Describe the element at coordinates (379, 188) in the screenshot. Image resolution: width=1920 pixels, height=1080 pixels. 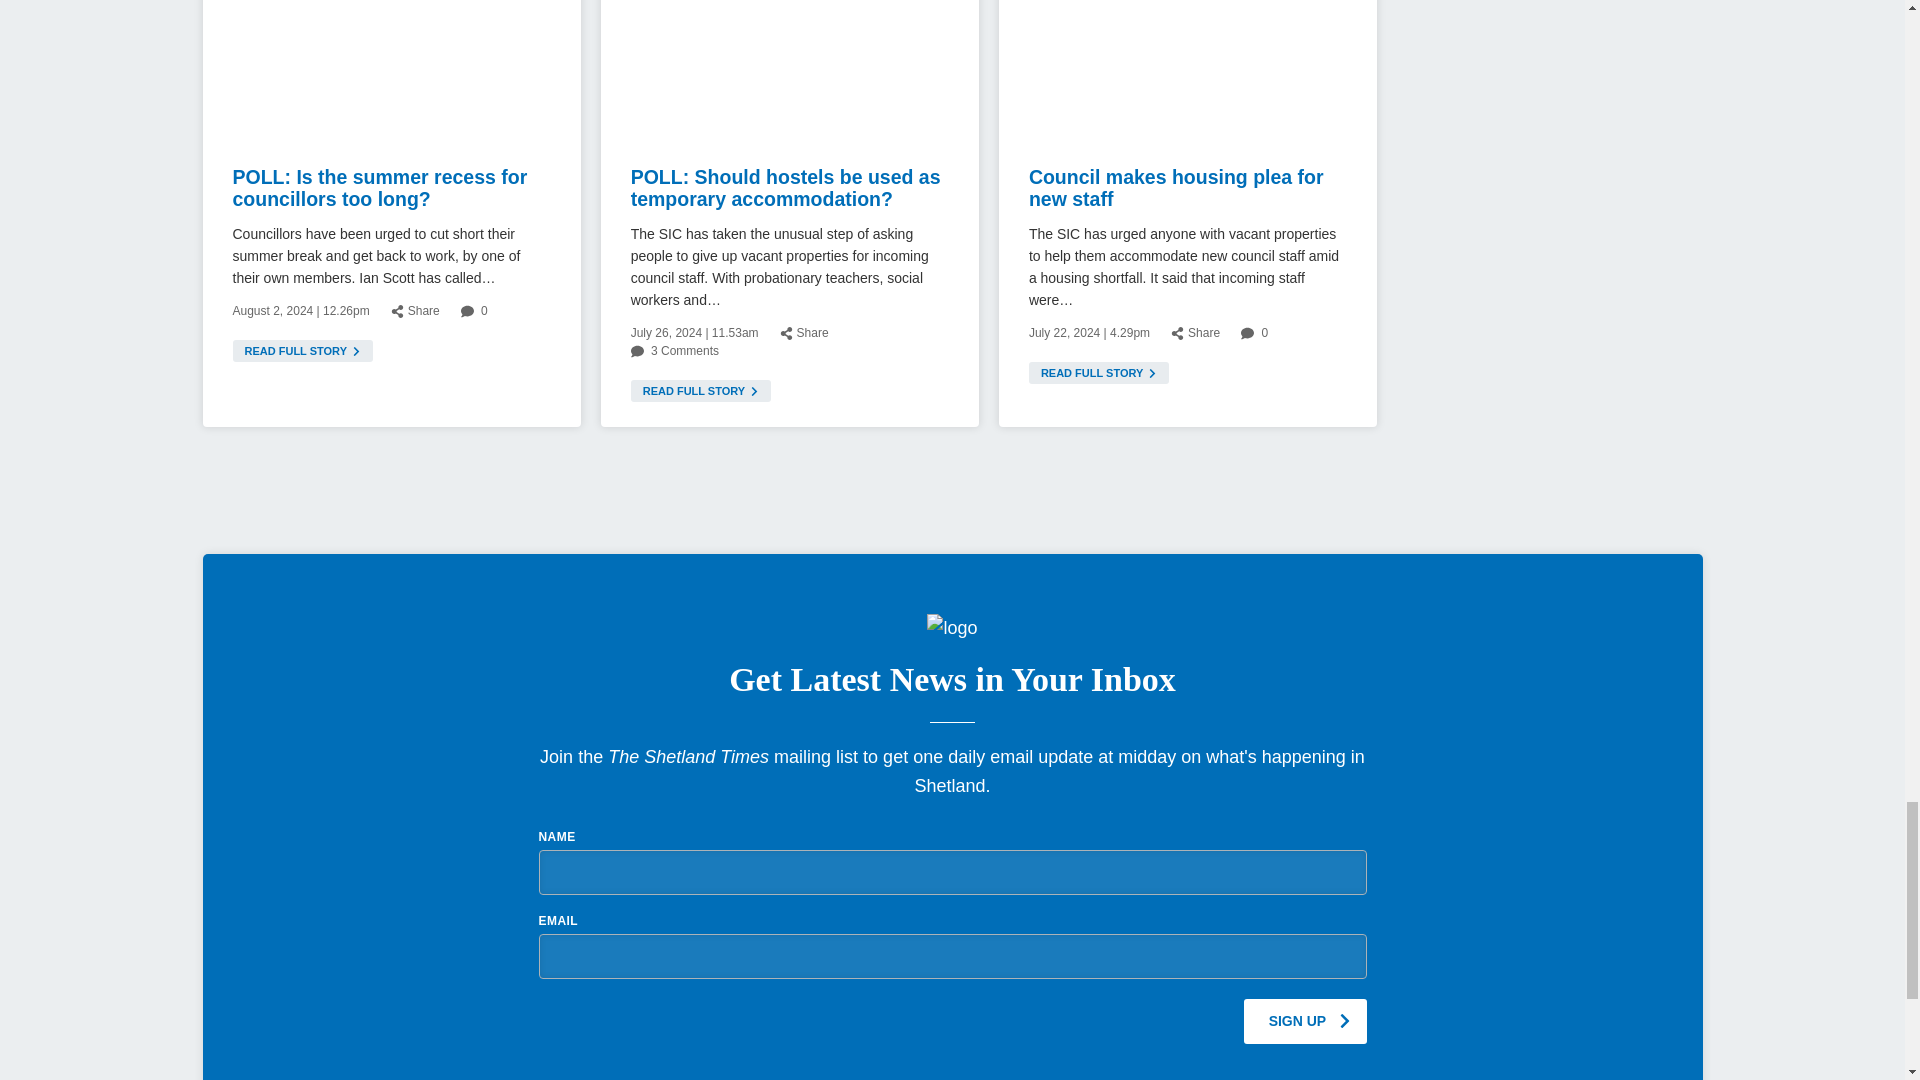
I see `POLL: Is the summer recess for councillors too long?` at that location.